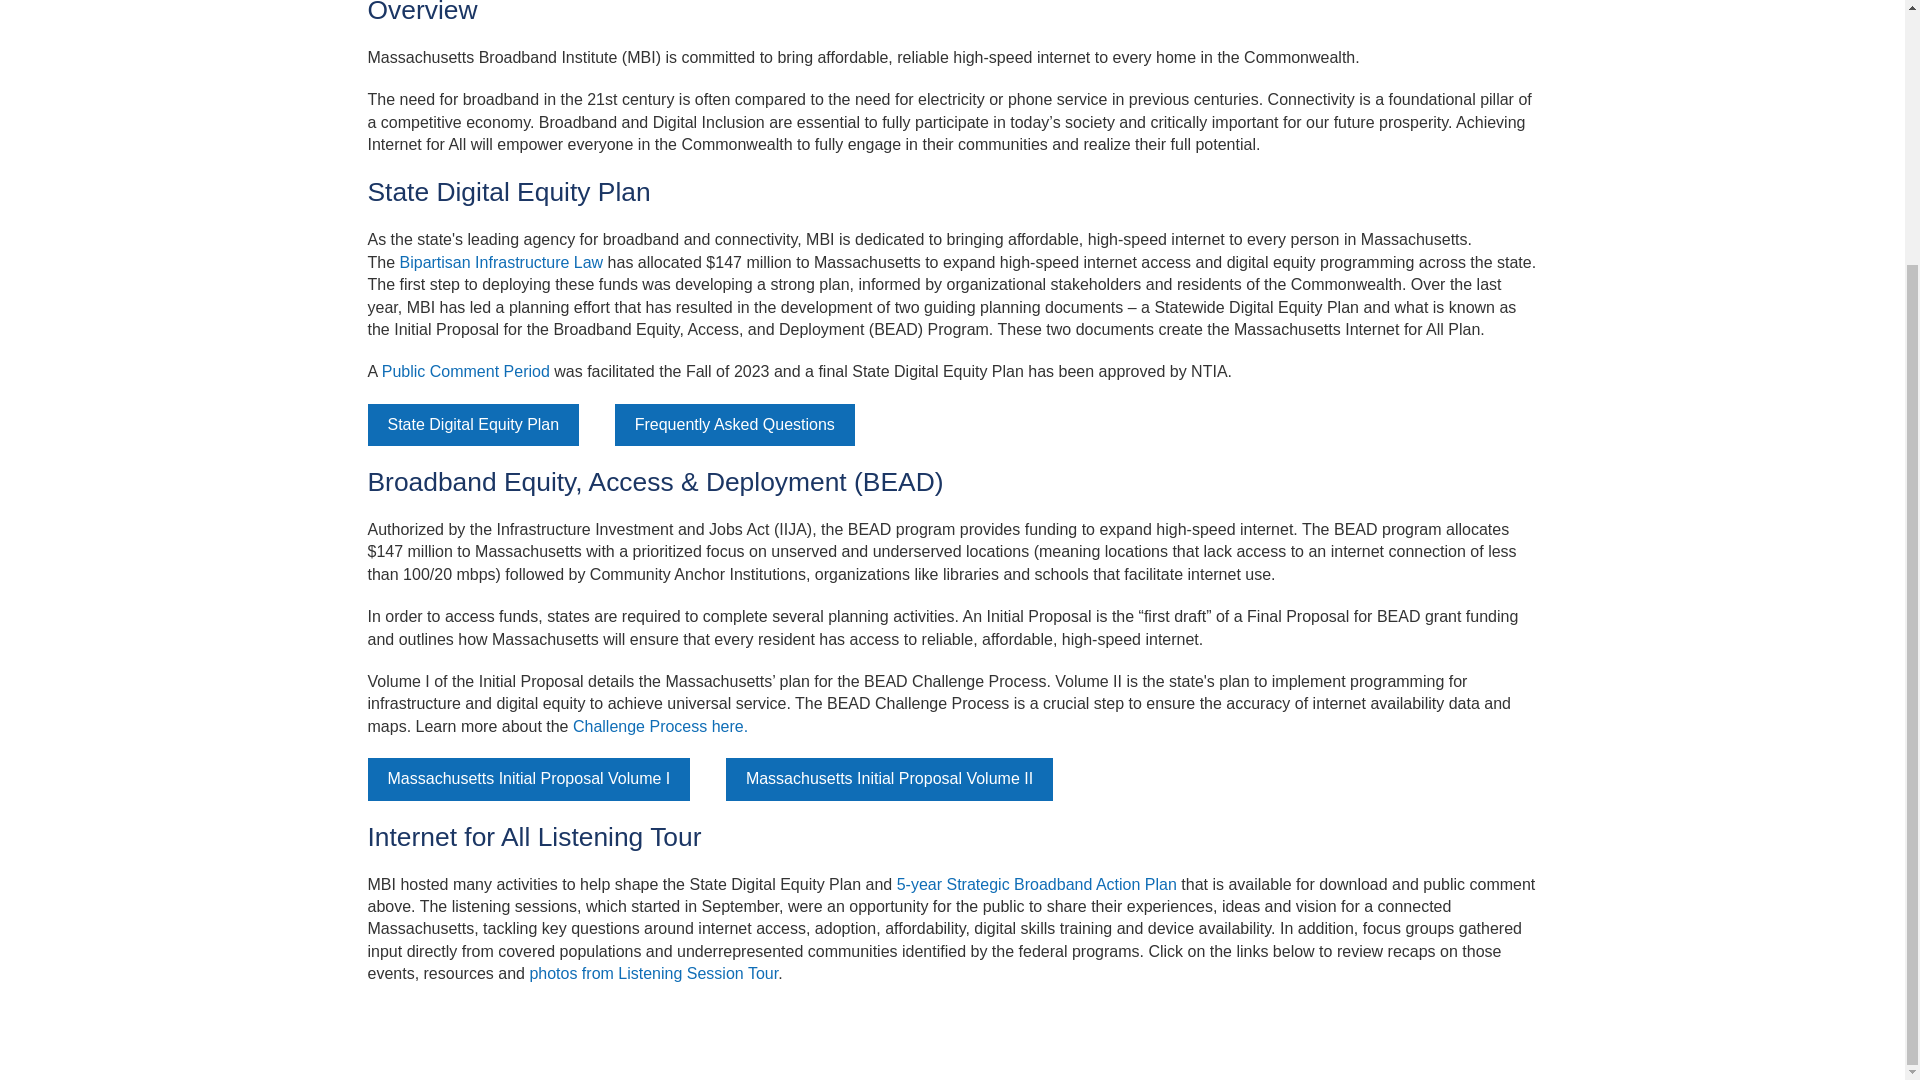 The width and height of the screenshot is (1920, 1080). Describe the element at coordinates (466, 371) in the screenshot. I see `Massachusetts Internet for All Plan` at that location.